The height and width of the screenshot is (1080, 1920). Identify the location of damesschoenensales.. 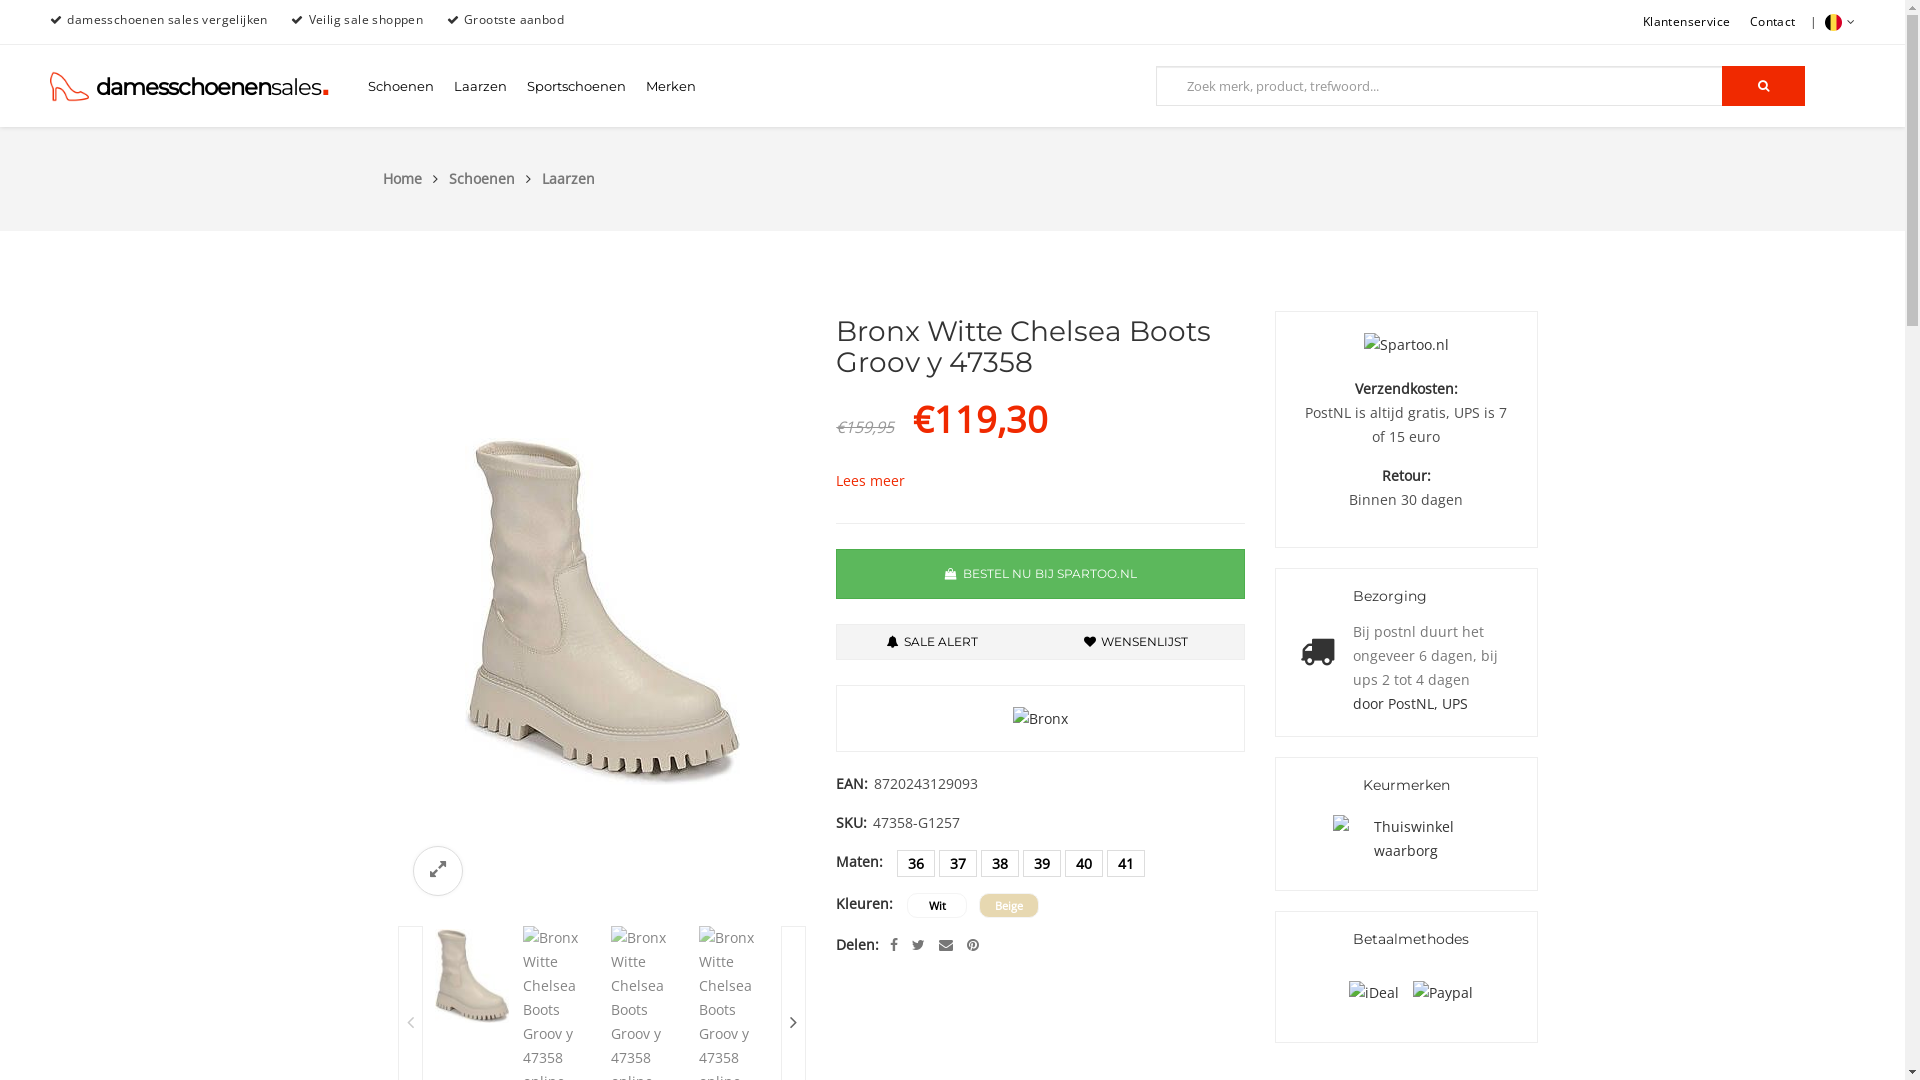
(190, 96).